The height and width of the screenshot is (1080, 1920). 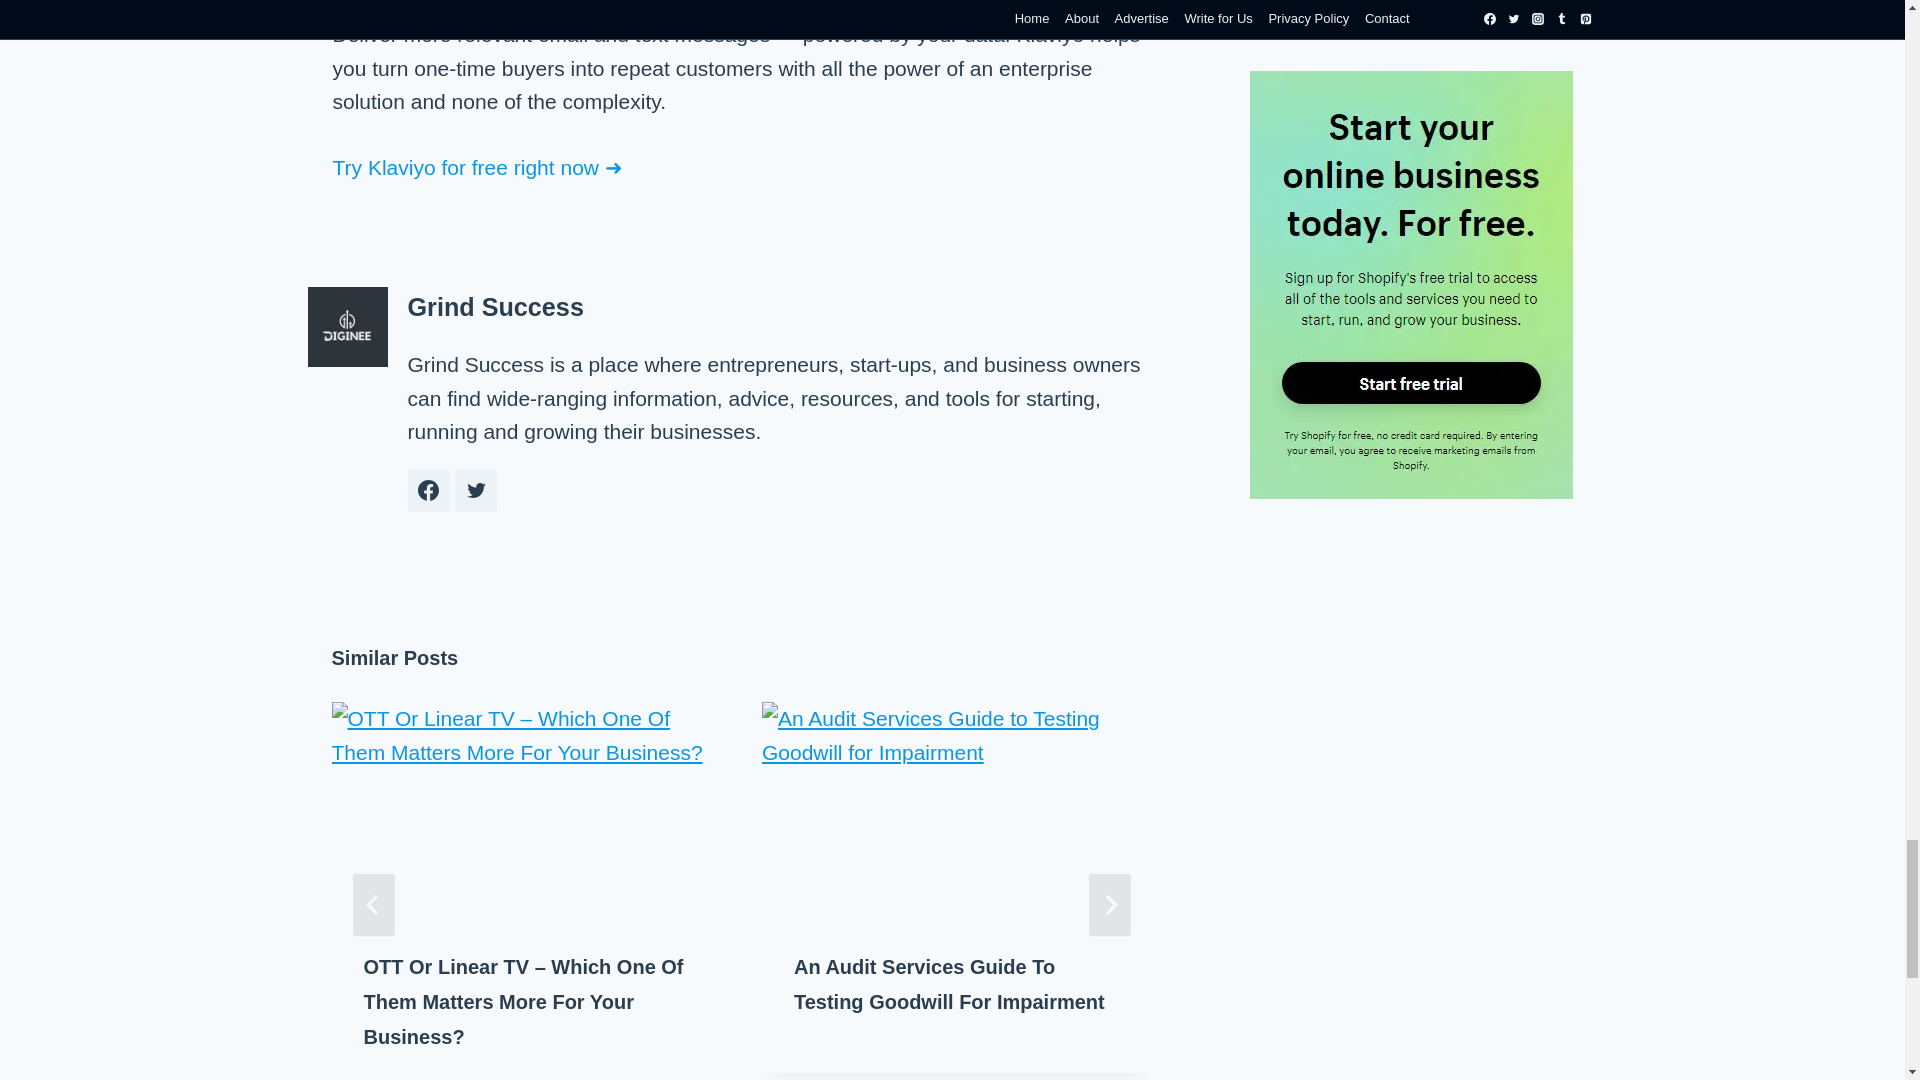 I want to click on Follow Grind Success on Twitter, so click(x=476, y=490).